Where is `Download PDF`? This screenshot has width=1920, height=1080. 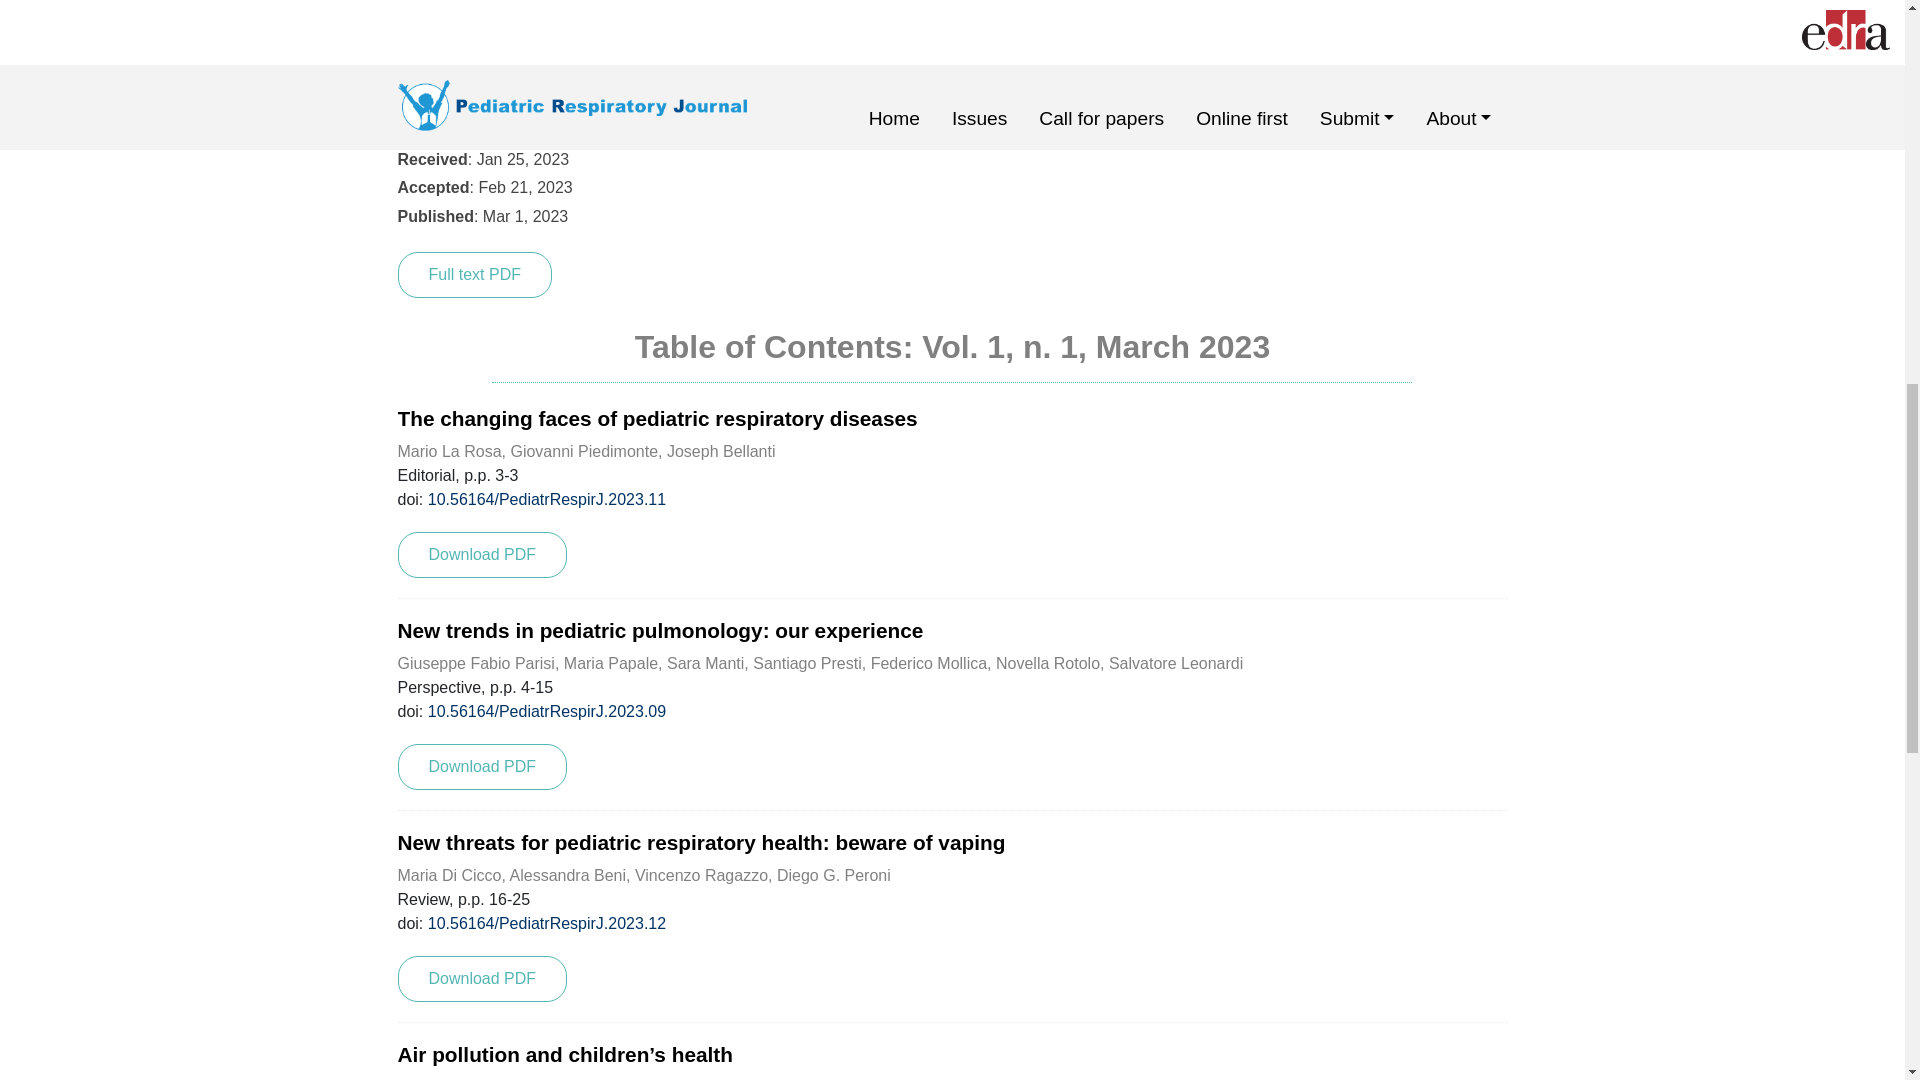
Download PDF is located at coordinates (482, 766).